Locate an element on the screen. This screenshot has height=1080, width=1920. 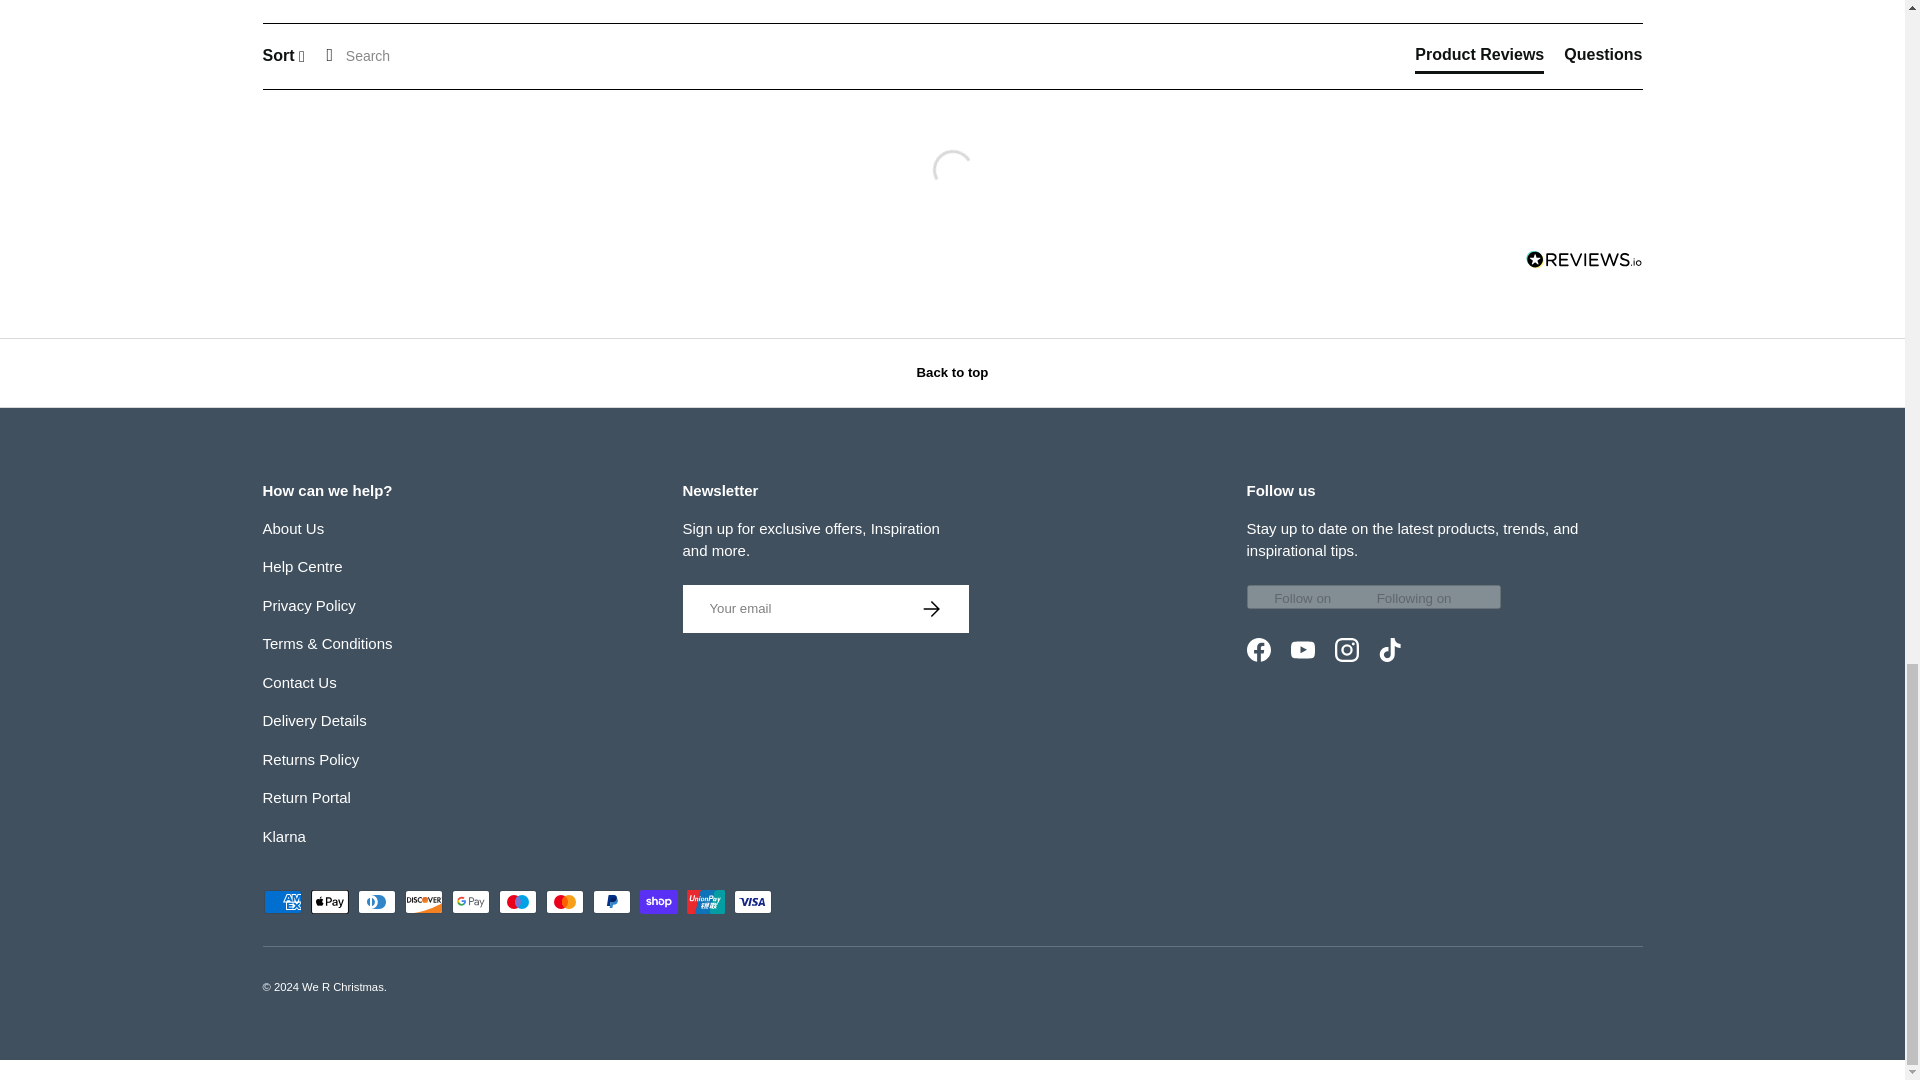
We R Christmas on YouTube is located at coordinates (1302, 649).